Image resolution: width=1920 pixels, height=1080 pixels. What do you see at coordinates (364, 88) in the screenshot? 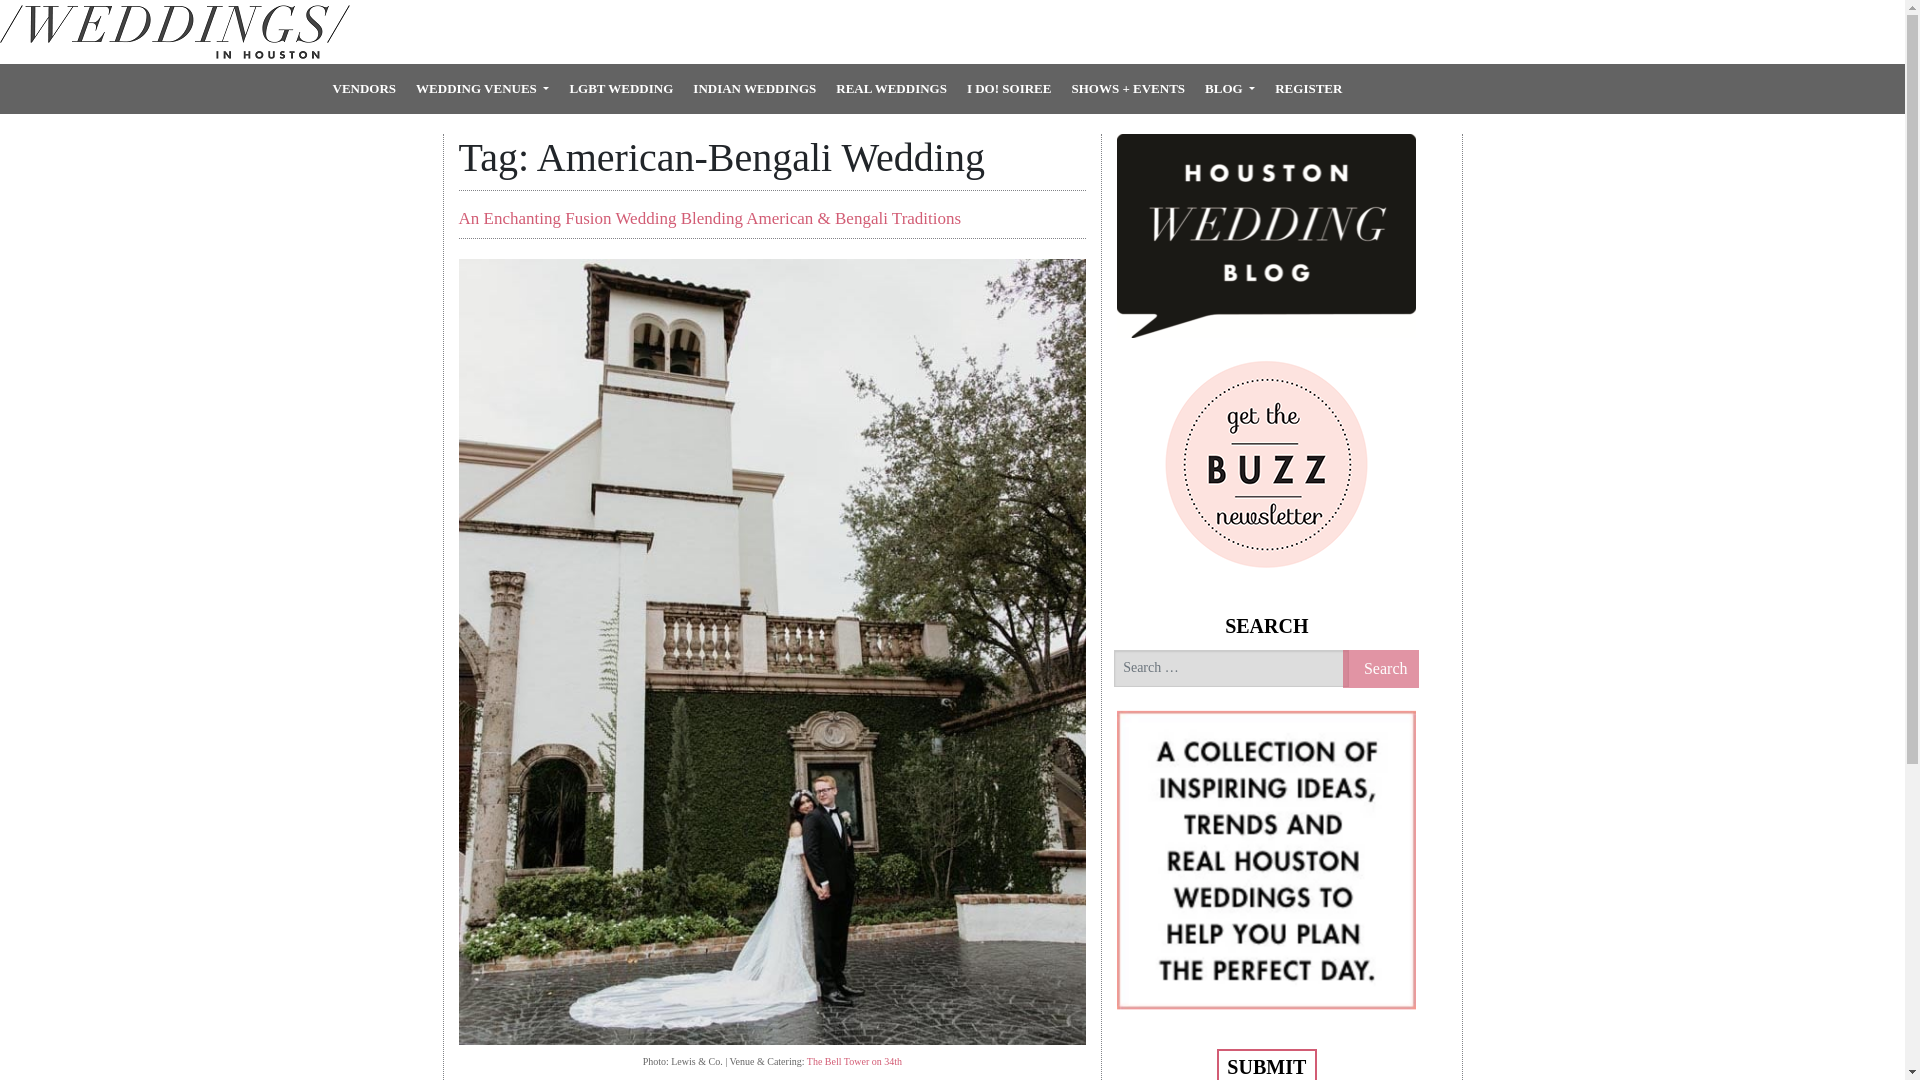
I see `VENDORS` at bounding box center [364, 88].